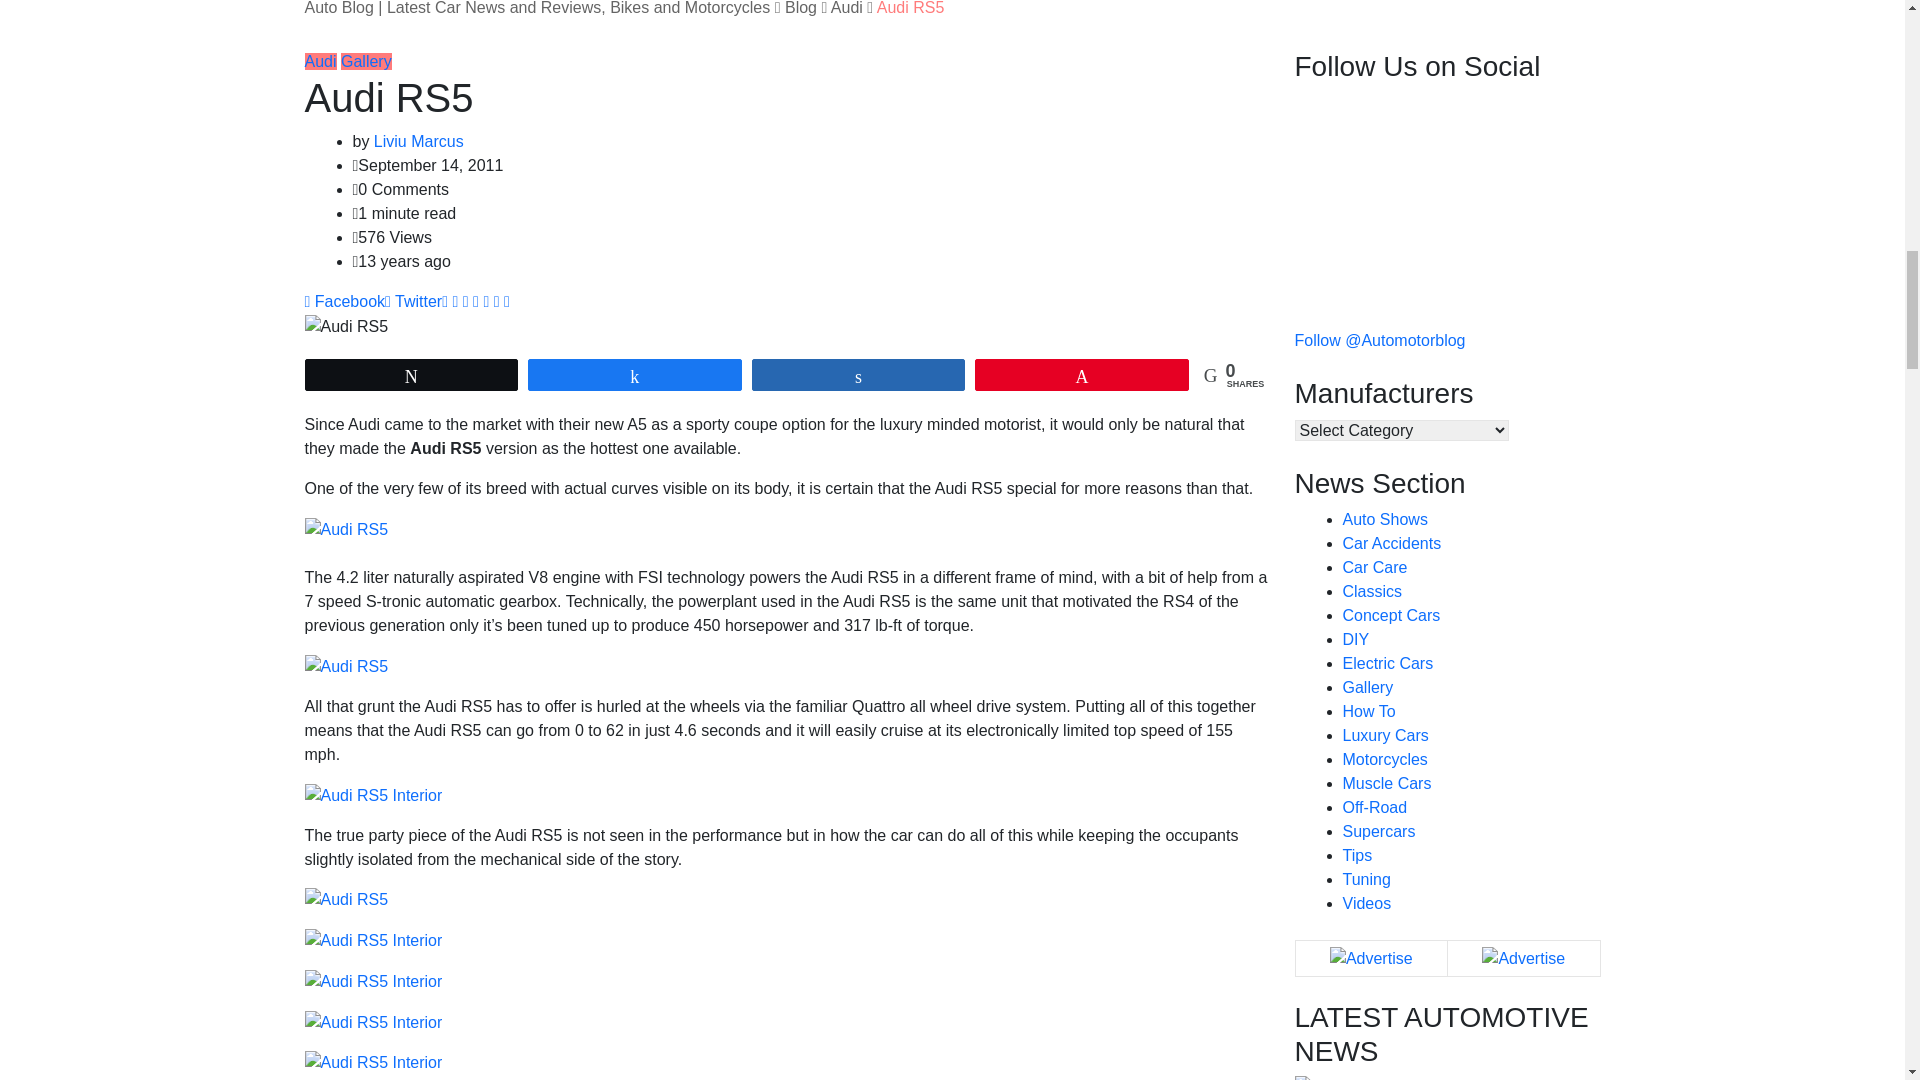 The width and height of the screenshot is (1920, 1080). What do you see at coordinates (846, 8) in the screenshot?
I see `Go to the Audi Category archives.` at bounding box center [846, 8].